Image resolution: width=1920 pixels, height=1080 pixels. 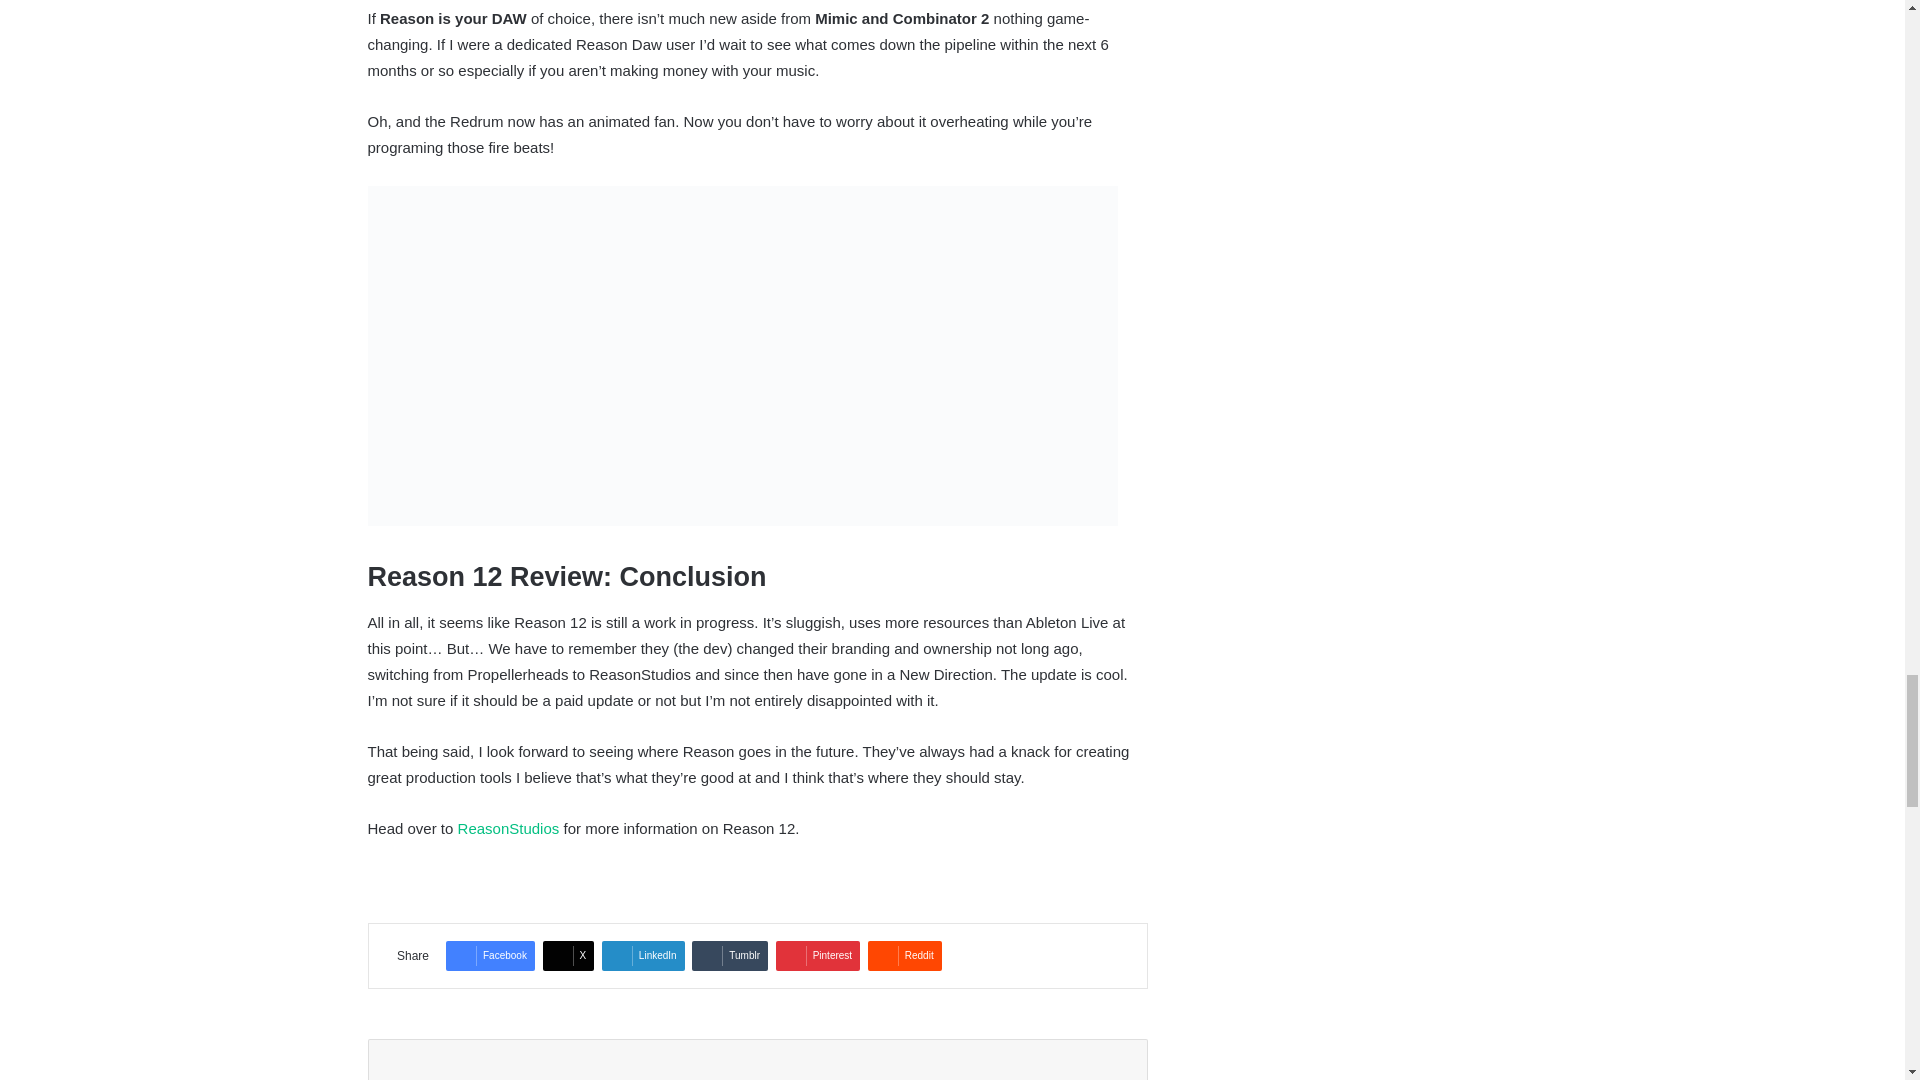 What do you see at coordinates (730, 955) in the screenshot?
I see `Tumblr` at bounding box center [730, 955].